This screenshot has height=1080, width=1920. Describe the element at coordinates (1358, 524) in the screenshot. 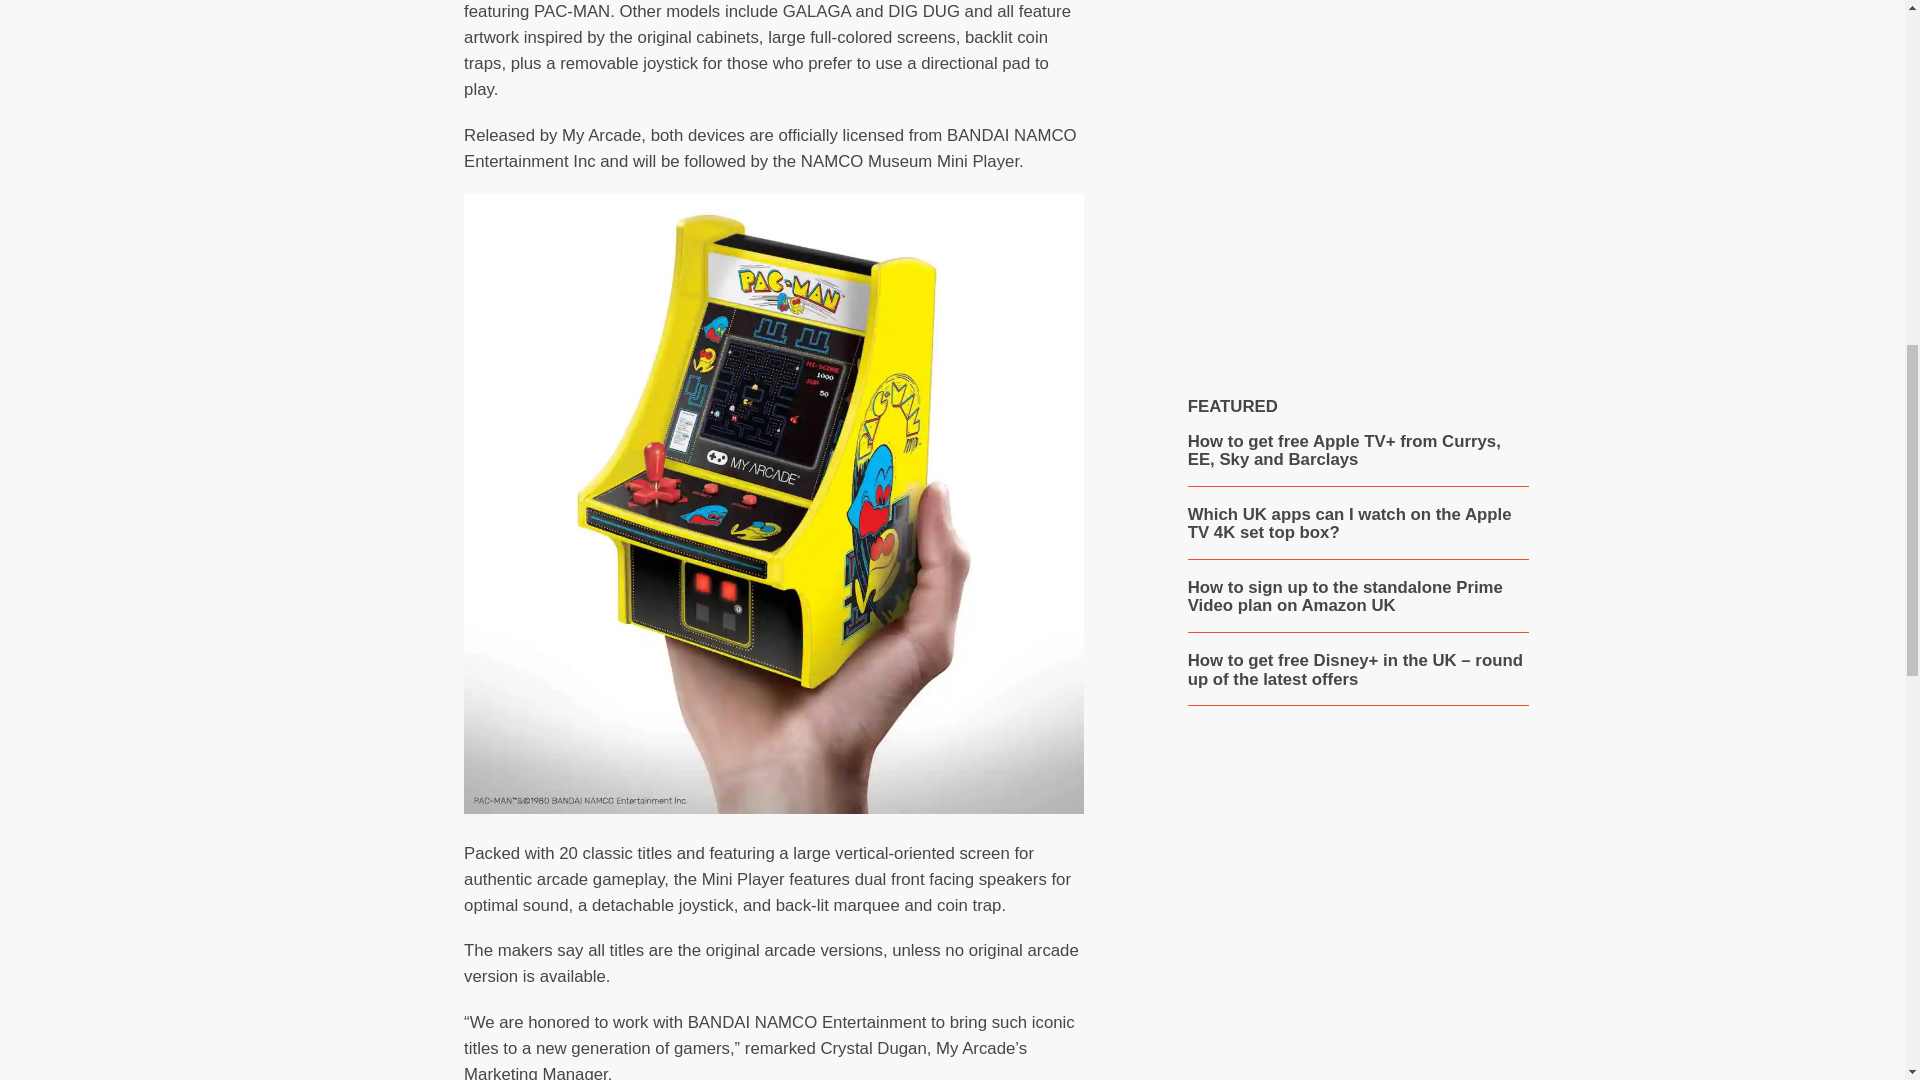

I see `Which UK apps can I watch on the Apple TV 4K set top box?` at that location.